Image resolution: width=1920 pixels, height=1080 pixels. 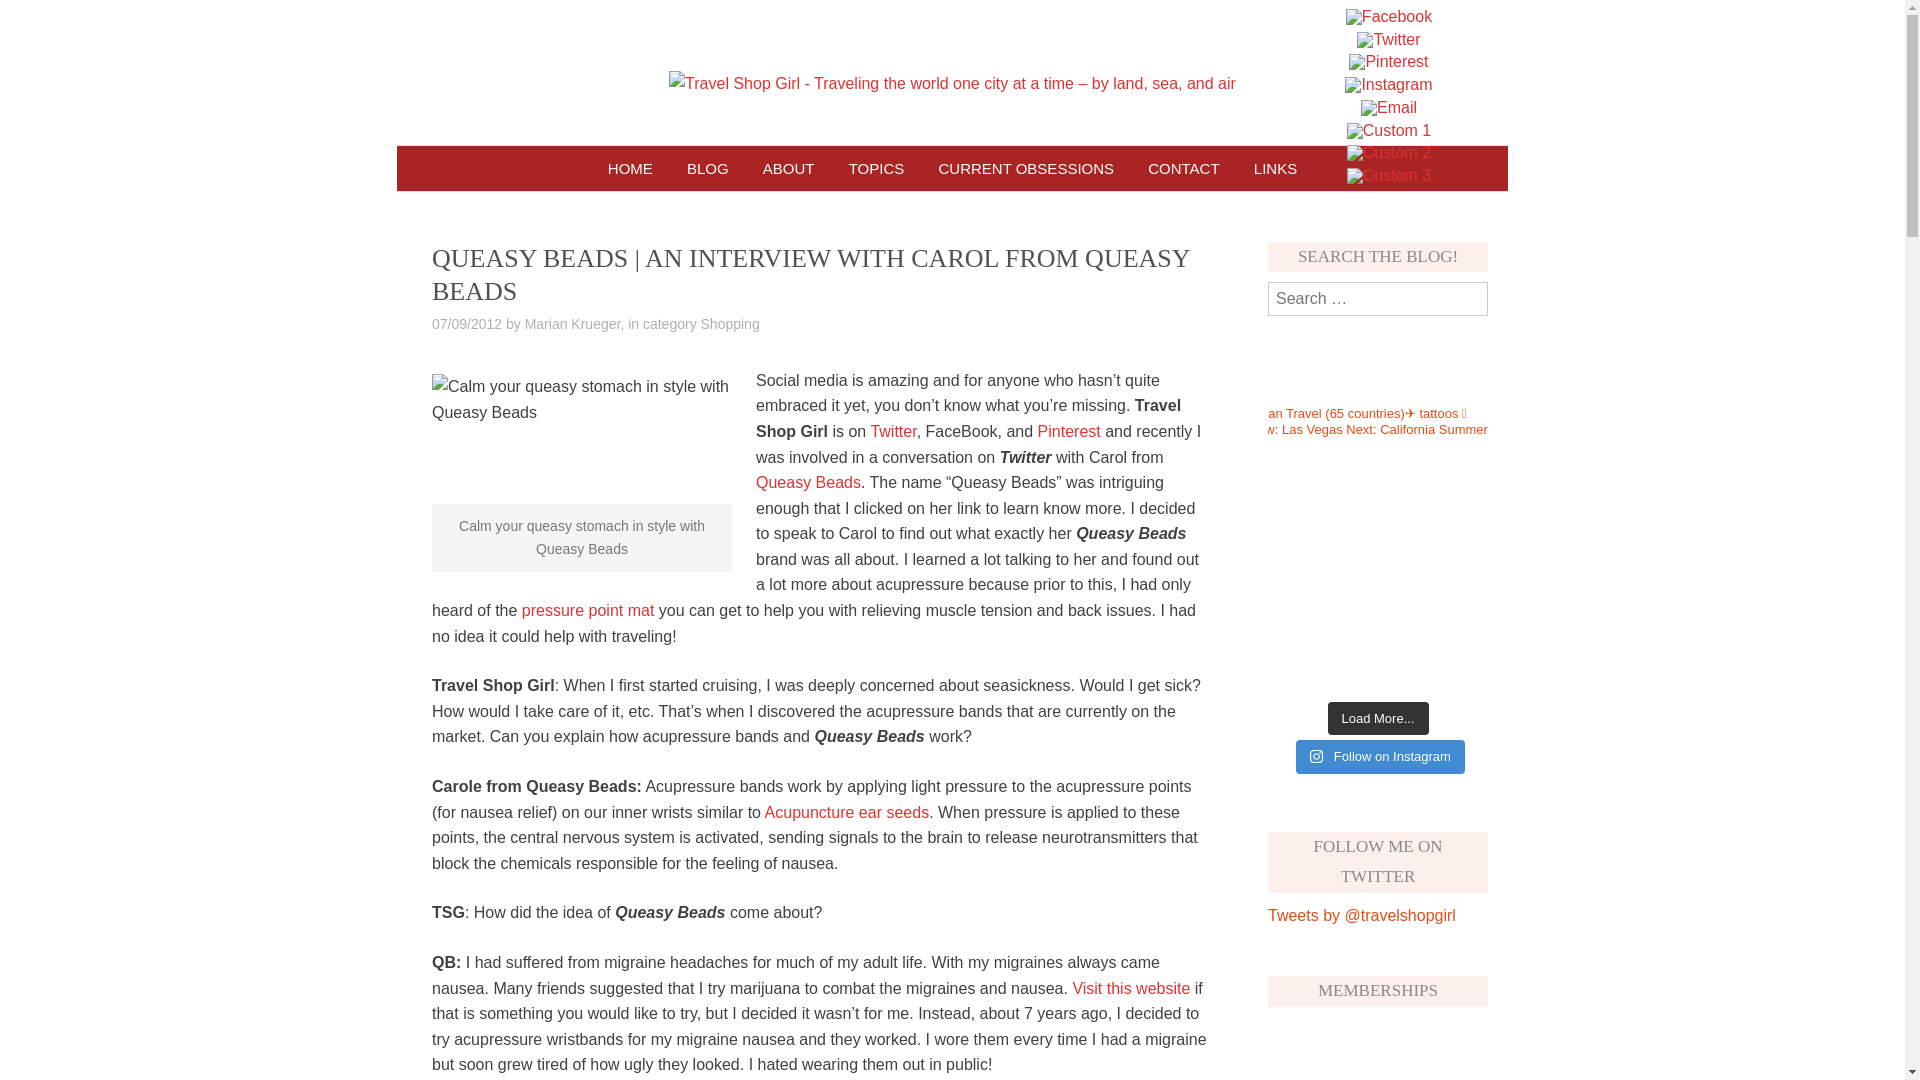 What do you see at coordinates (1026, 168) in the screenshot?
I see `CURRENT OBSESSIONS` at bounding box center [1026, 168].